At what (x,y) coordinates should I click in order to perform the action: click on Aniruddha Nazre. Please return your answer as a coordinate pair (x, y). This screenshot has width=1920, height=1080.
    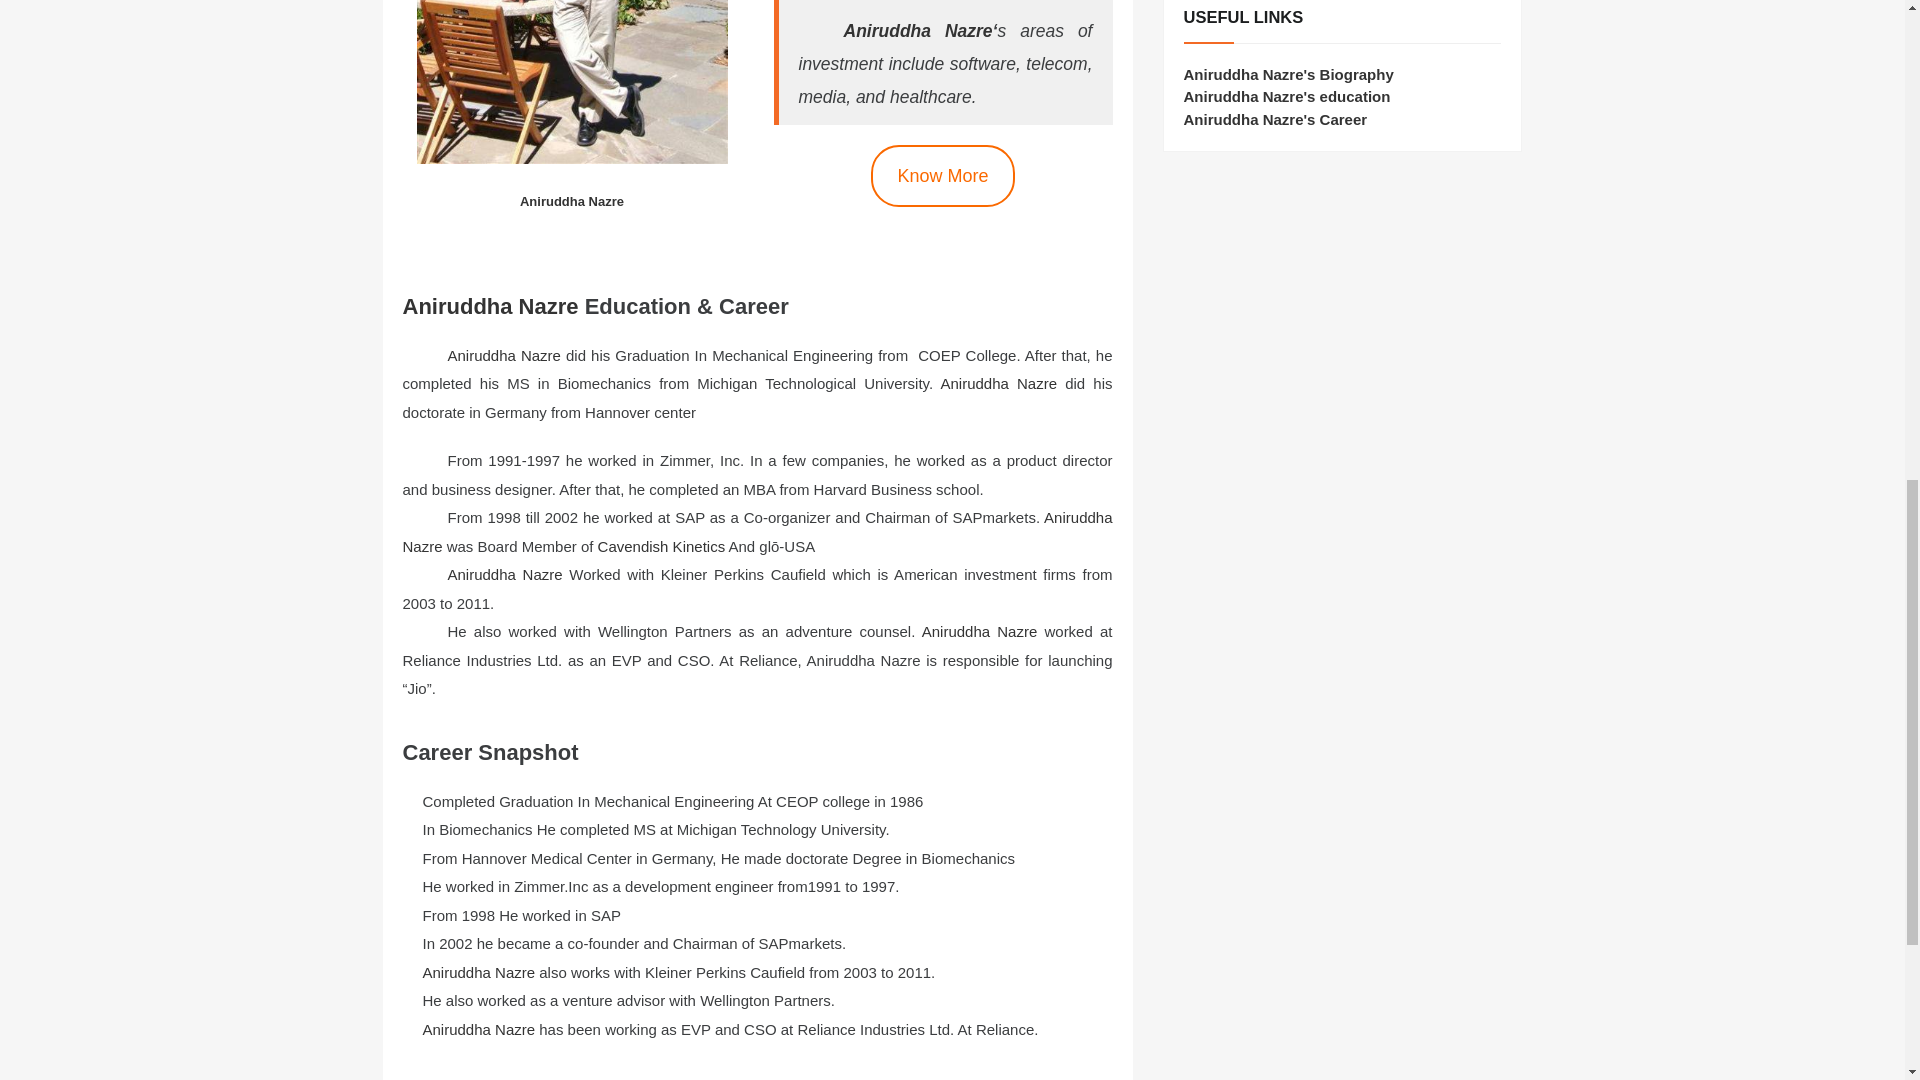
    Looking at the image, I should click on (756, 532).